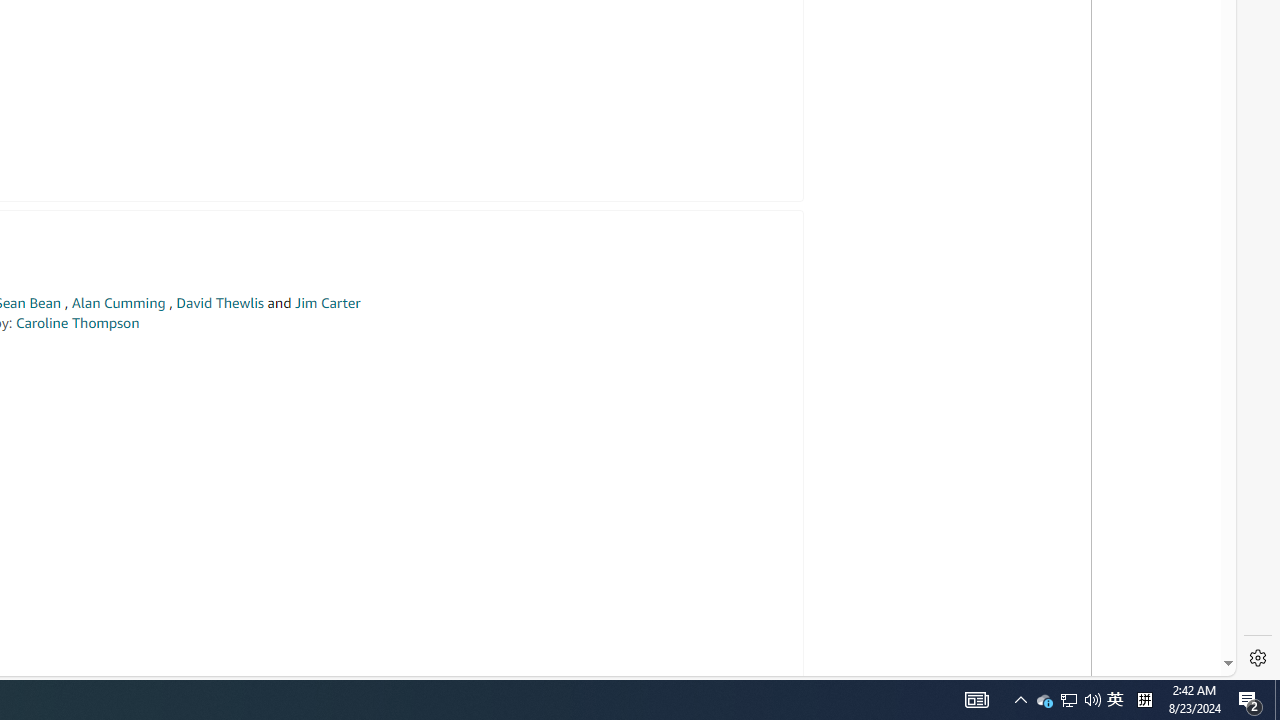  Describe the element at coordinates (118, 303) in the screenshot. I see `Alan Cumming` at that location.